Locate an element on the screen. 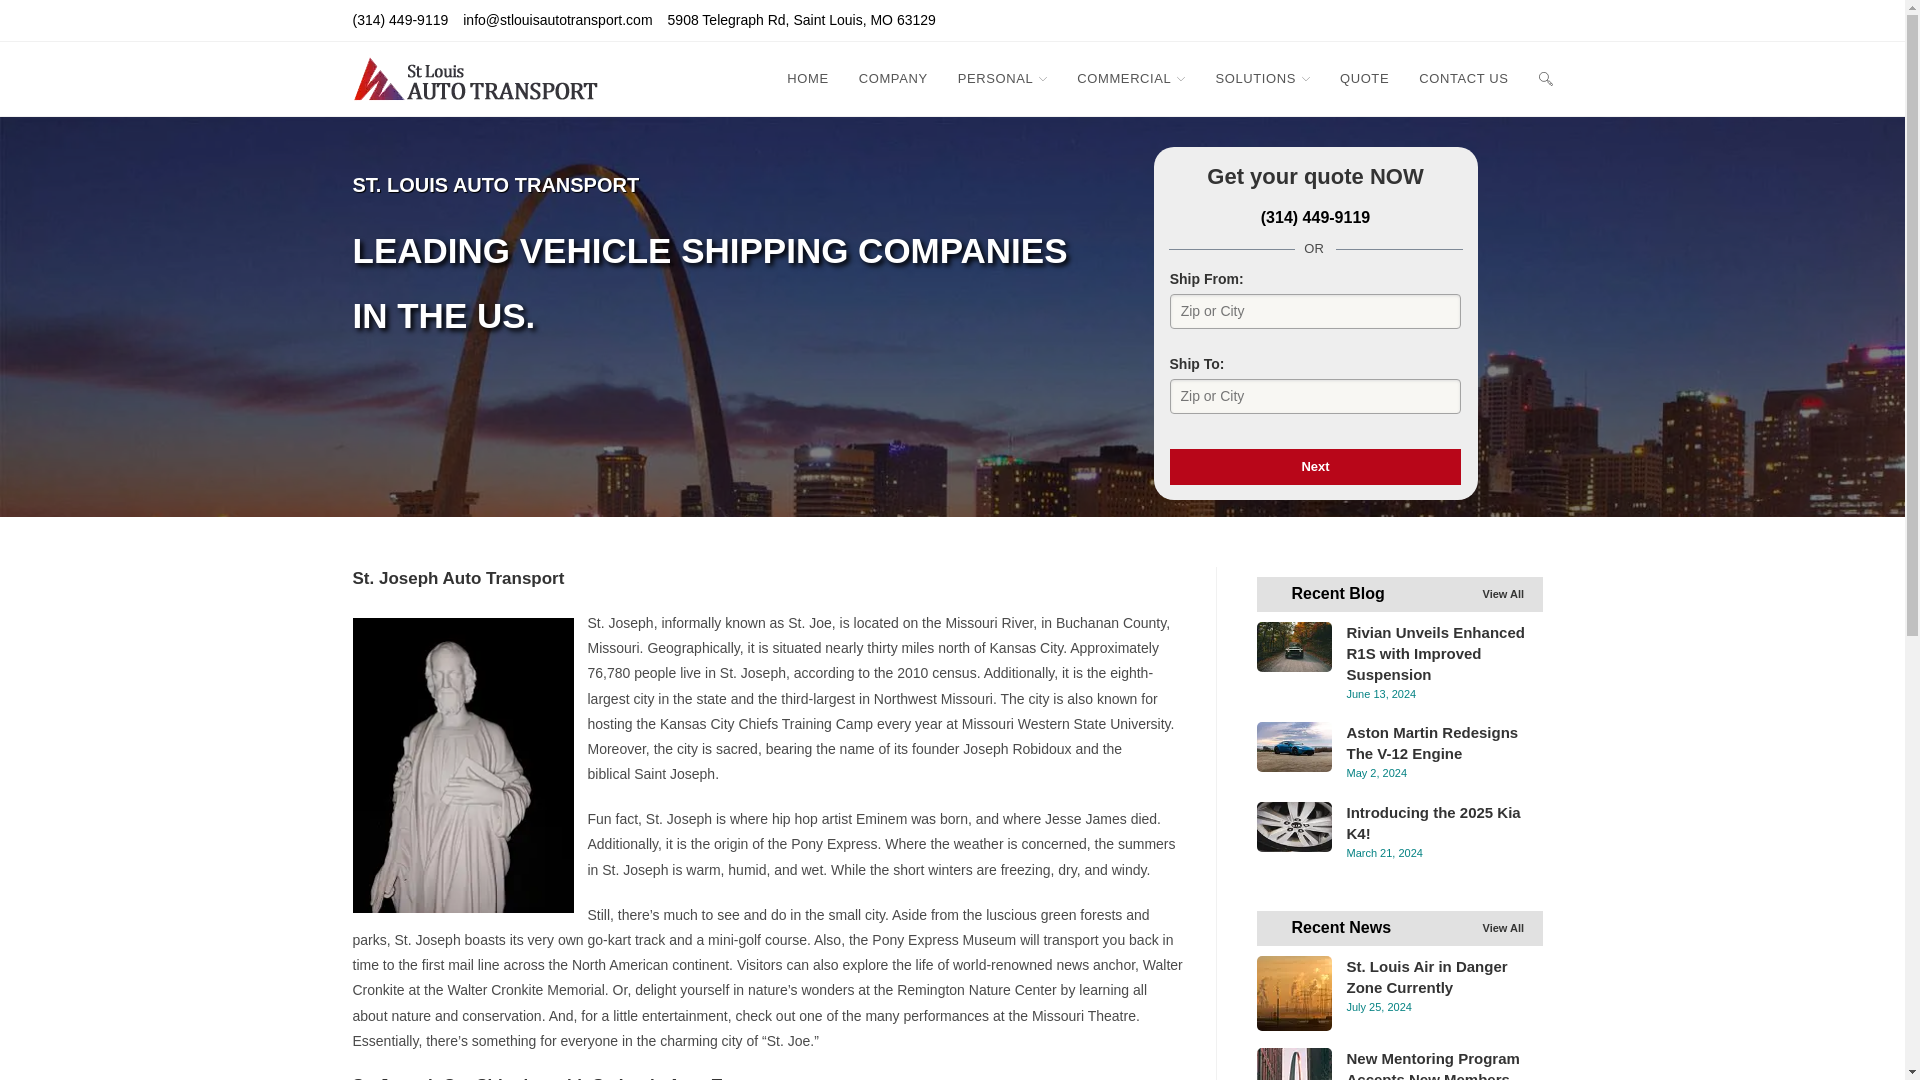  New Mentoring Program Accepts New Members is located at coordinates (1292, 1064).